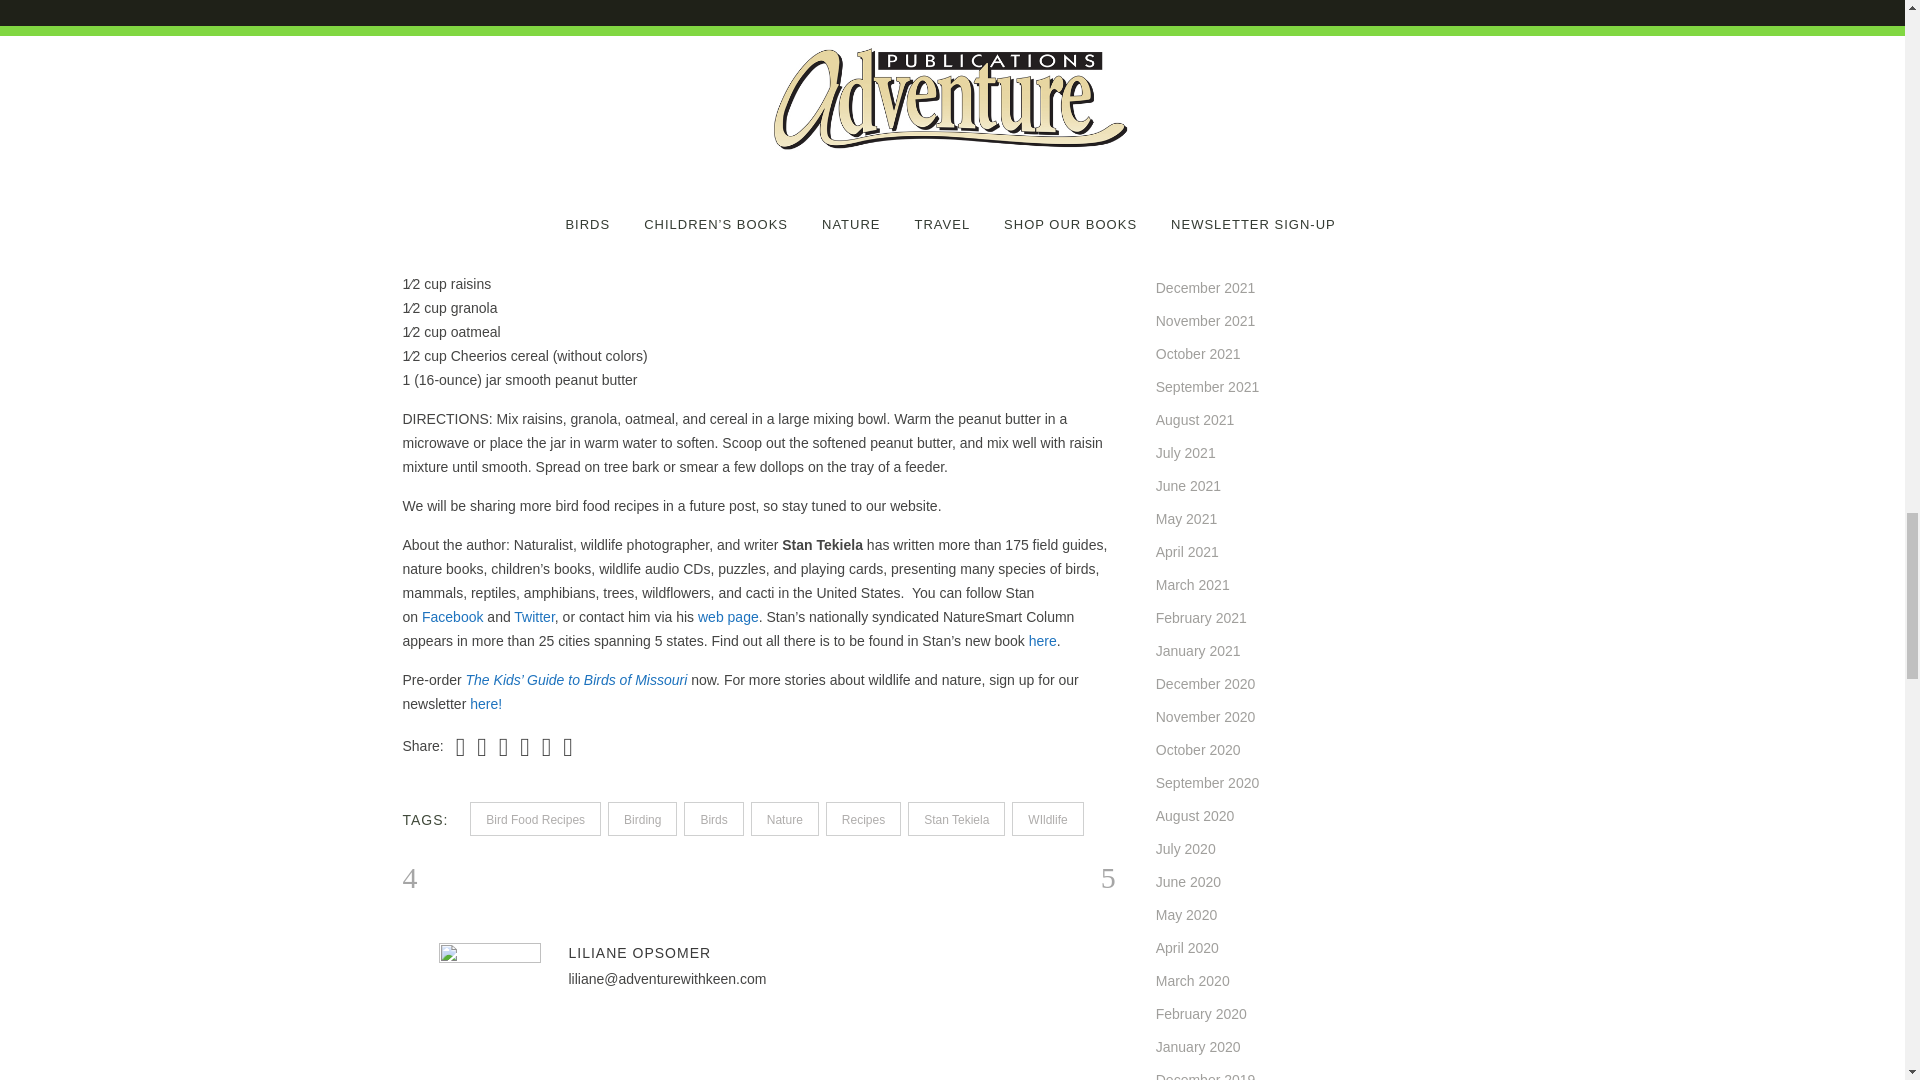 The image size is (1920, 1080). What do you see at coordinates (956, 818) in the screenshot?
I see `Stan Tekiela` at bounding box center [956, 818].